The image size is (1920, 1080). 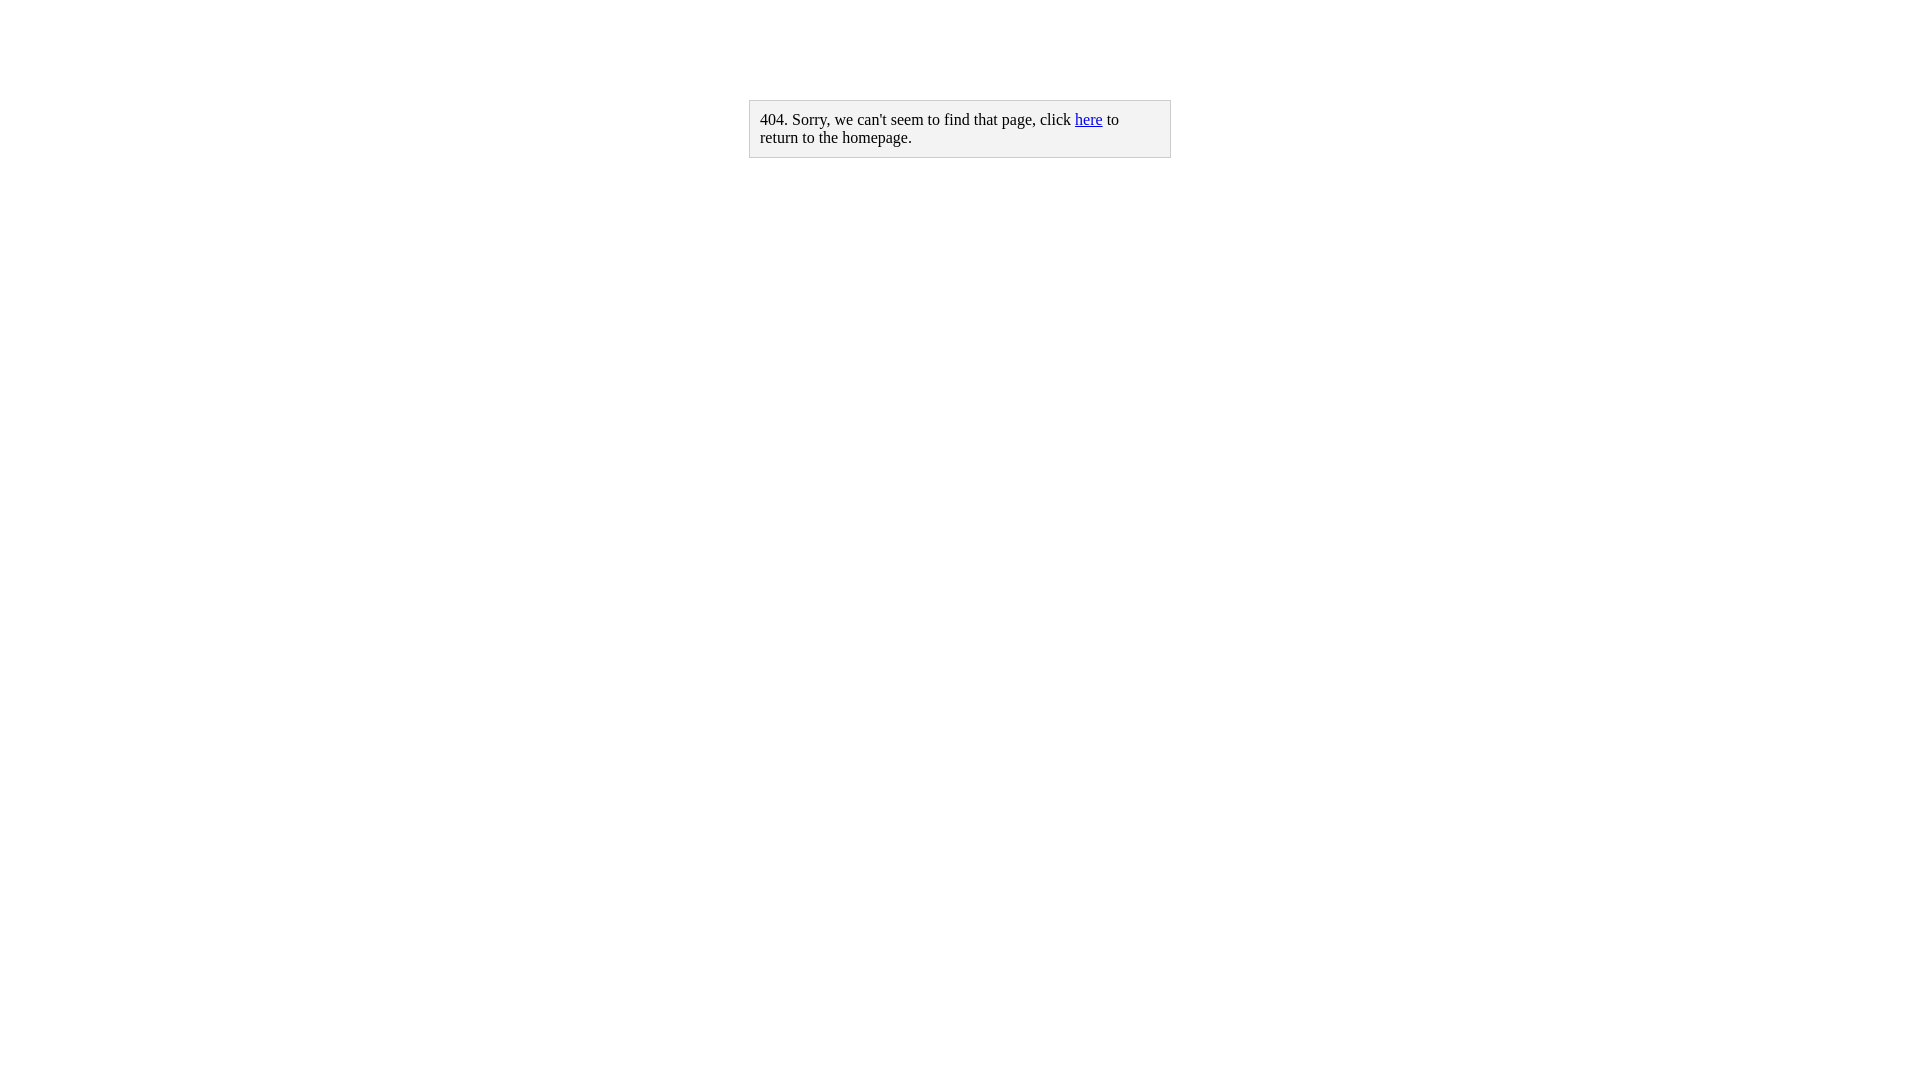 I want to click on here, so click(x=1089, y=120).